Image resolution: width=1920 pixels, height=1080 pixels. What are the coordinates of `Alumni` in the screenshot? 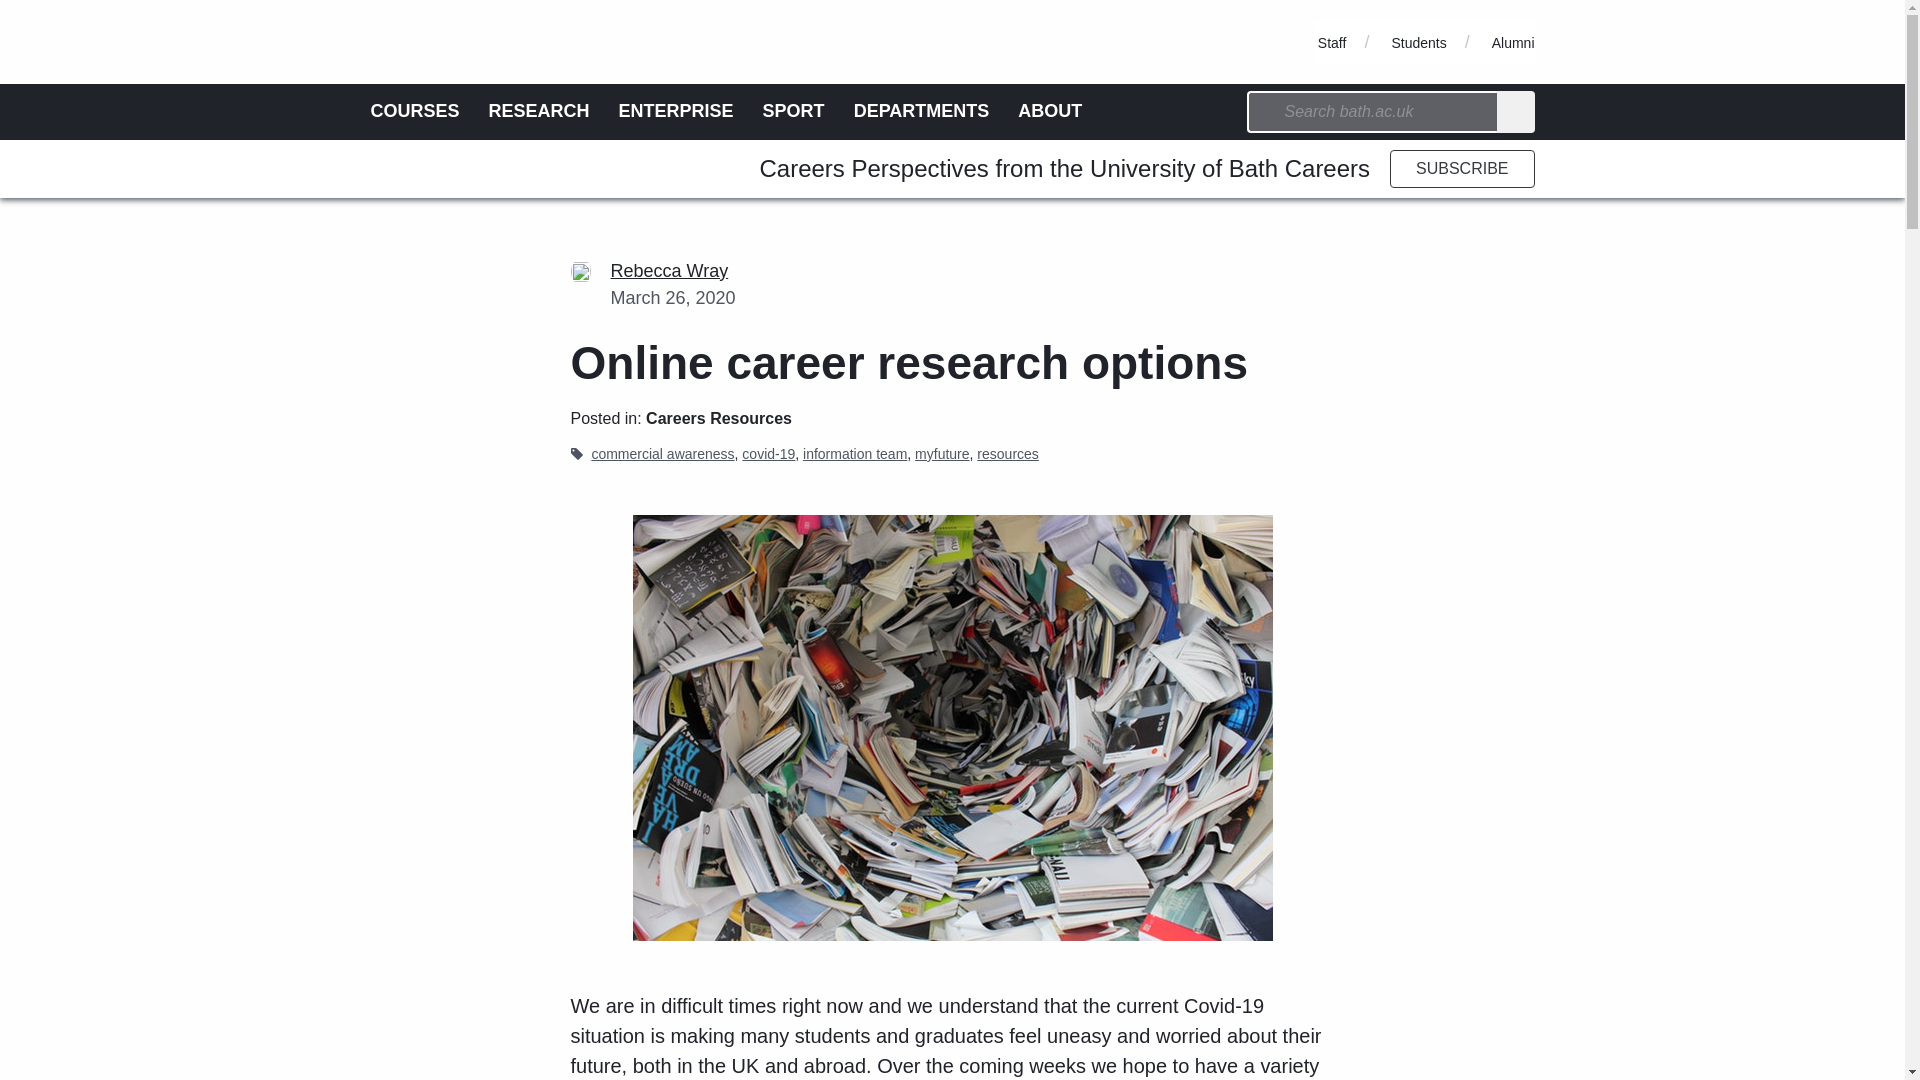 It's located at (1512, 42).